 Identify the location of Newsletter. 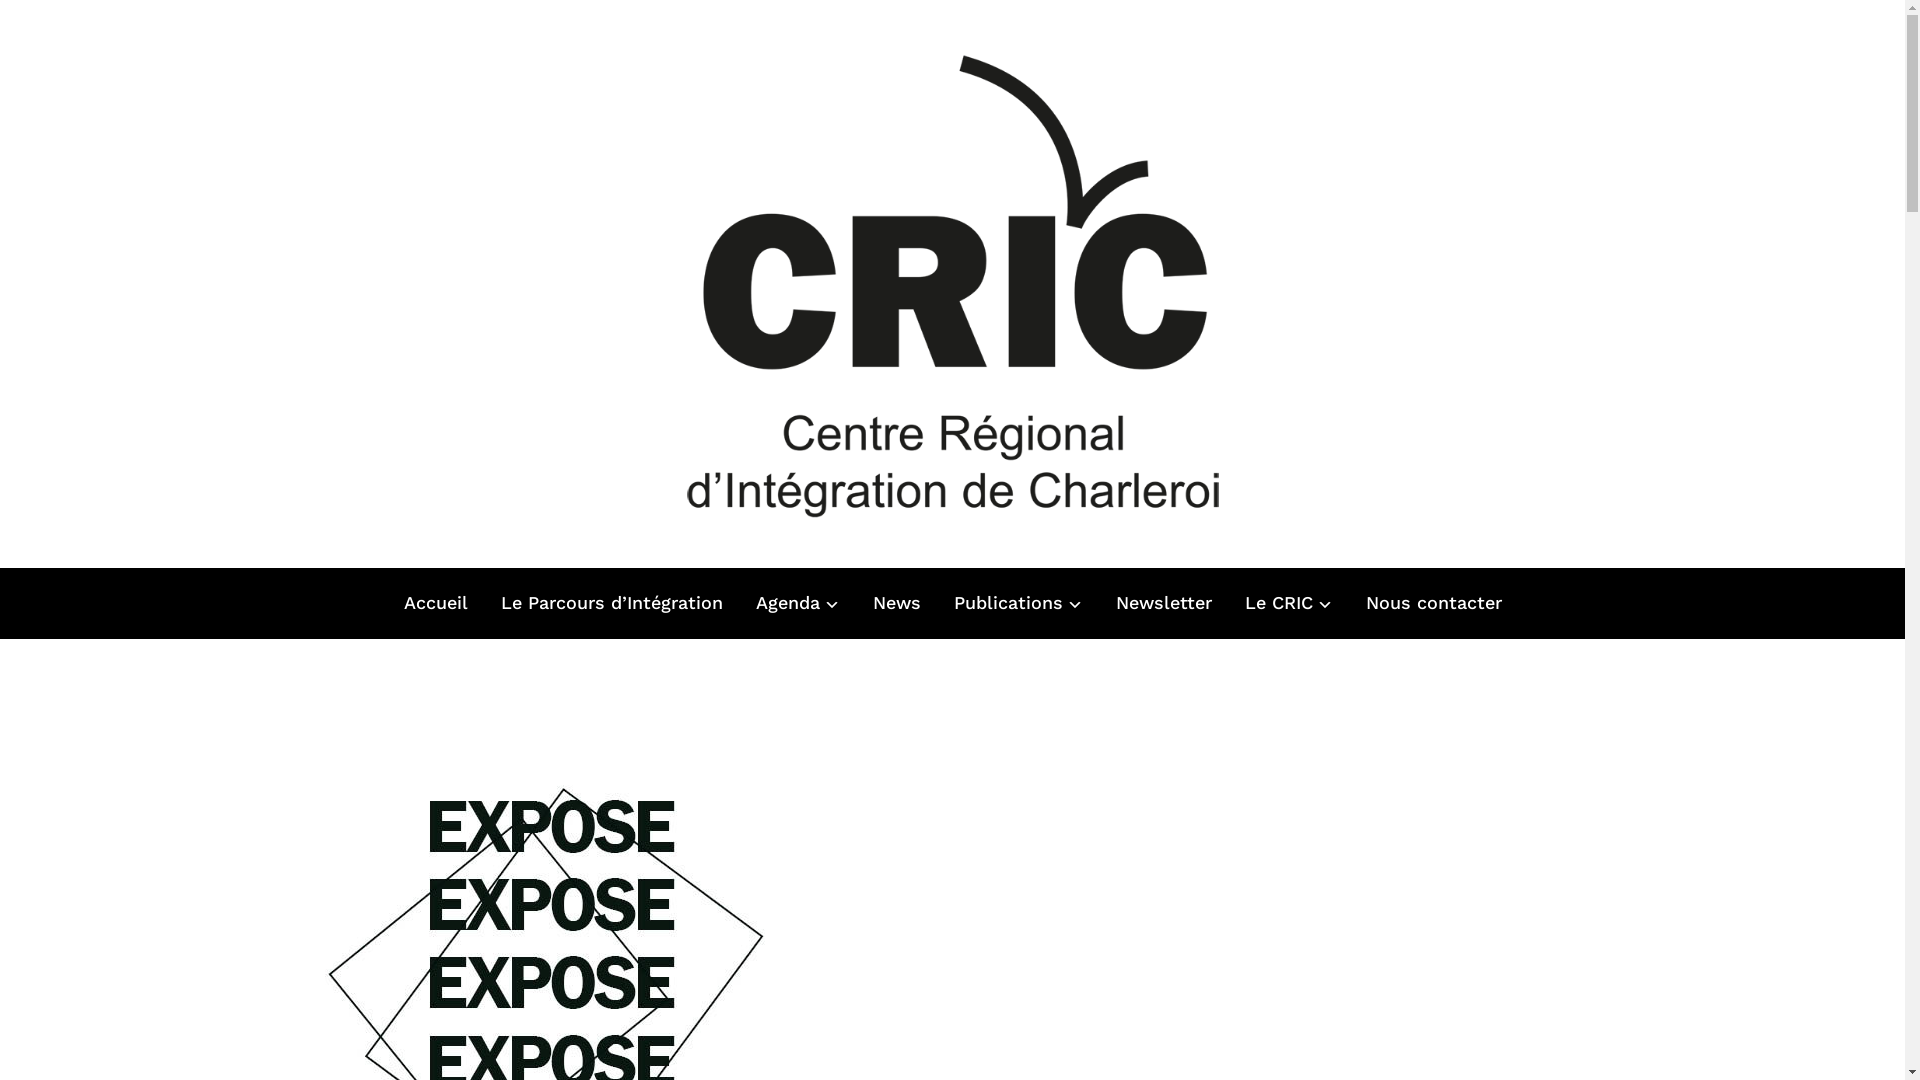
(1164, 604).